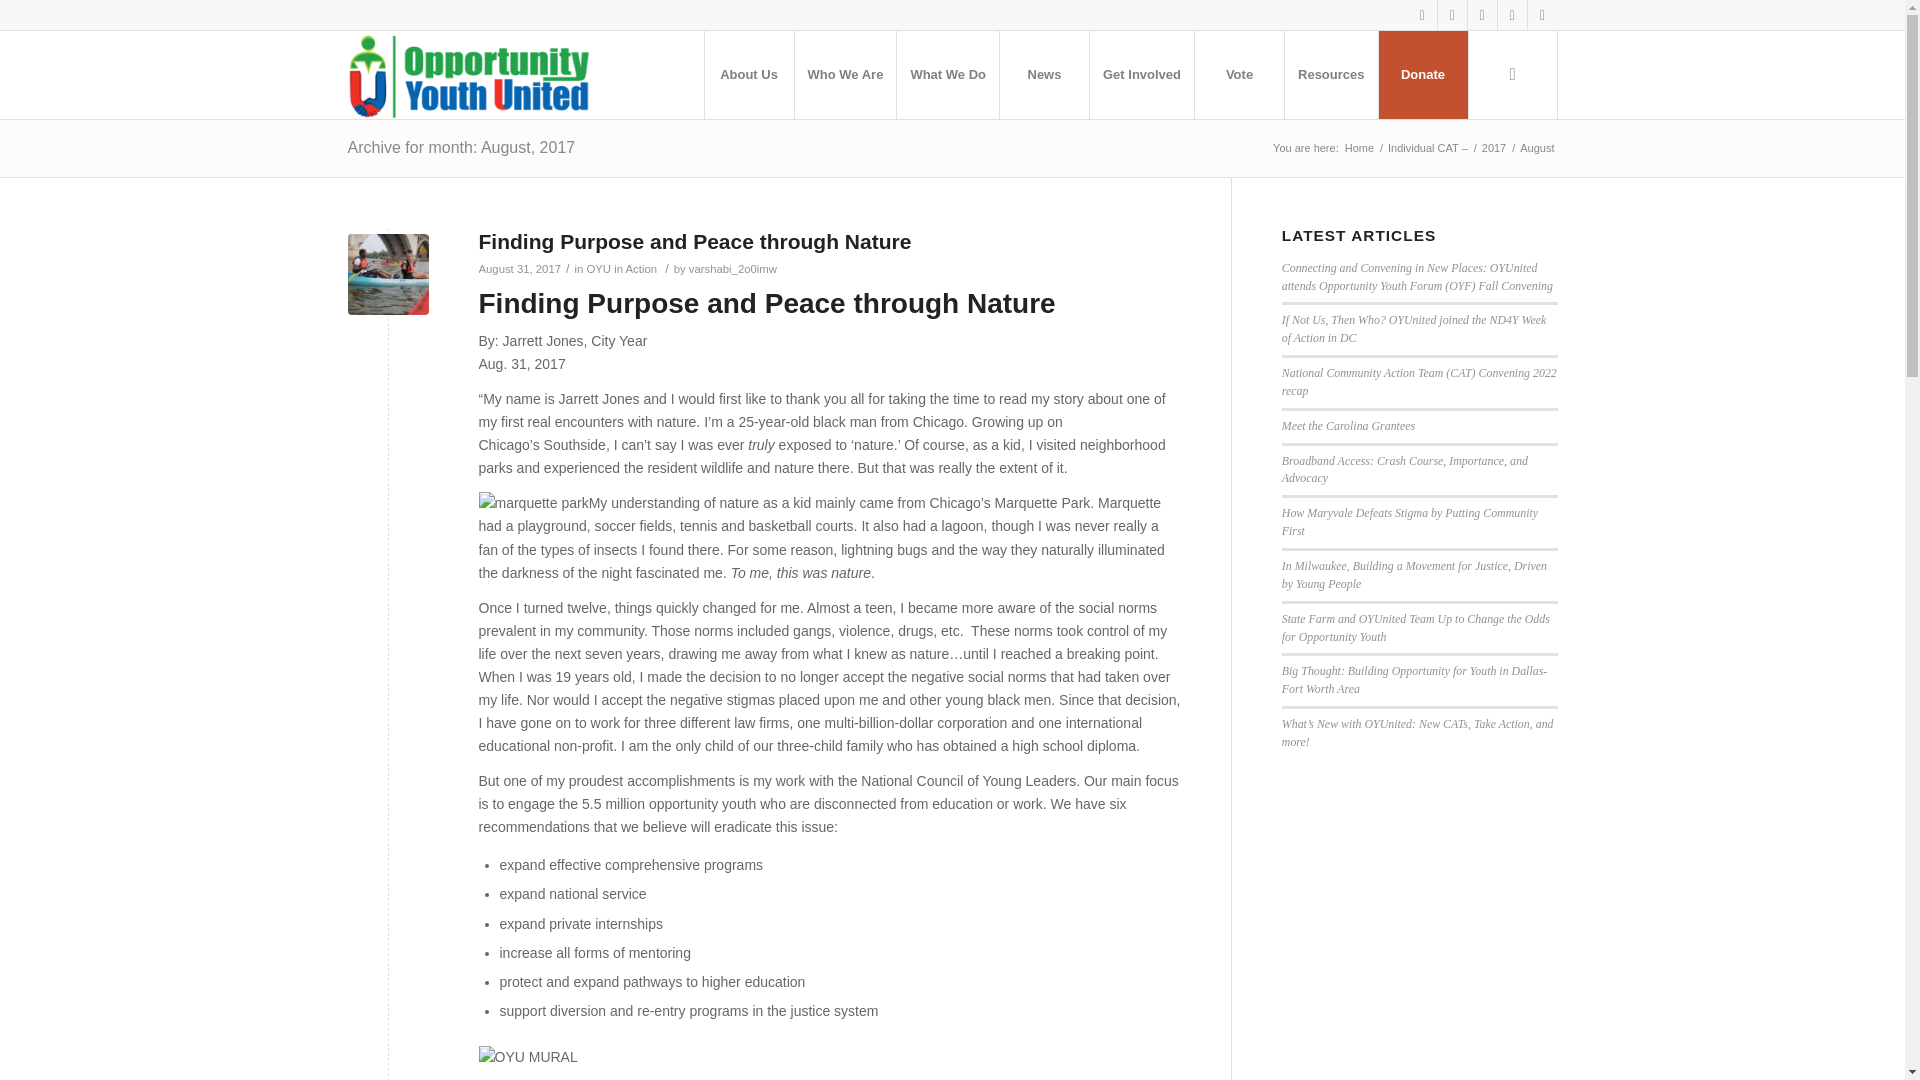 The height and width of the screenshot is (1080, 1920). Describe the element at coordinates (388, 274) in the screenshot. I see `Finding Purpose and Peace through Nature` at that location.